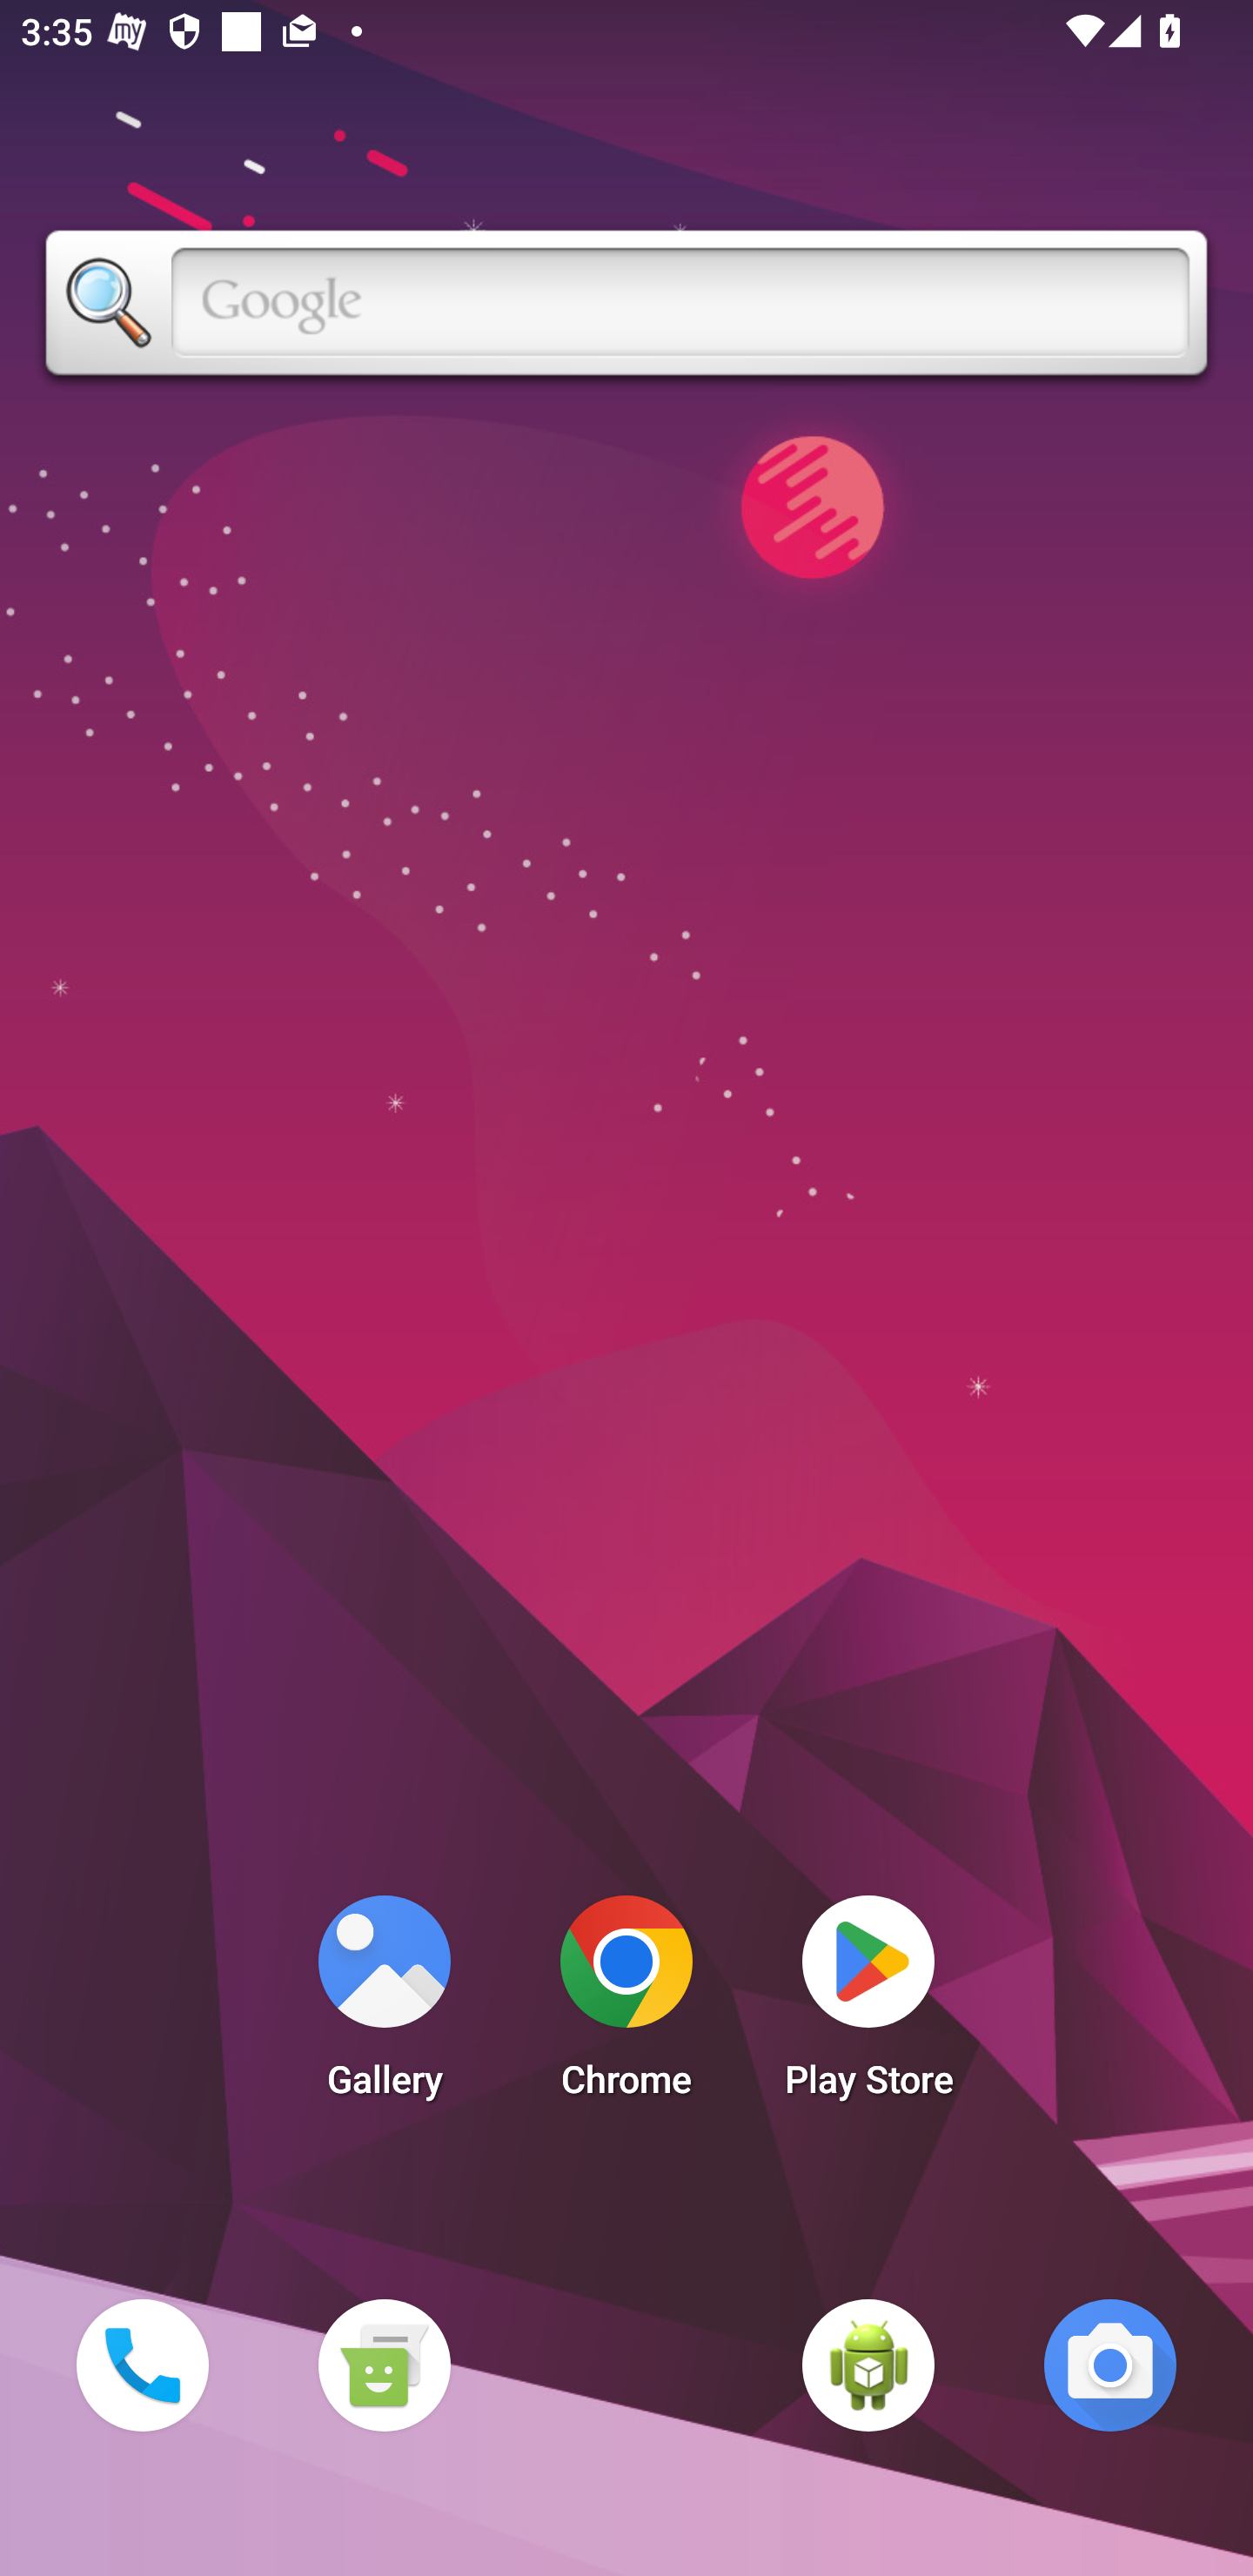 This screenshot has width=1253, height=2576. I want to click on Phone, so click(142, 2365).